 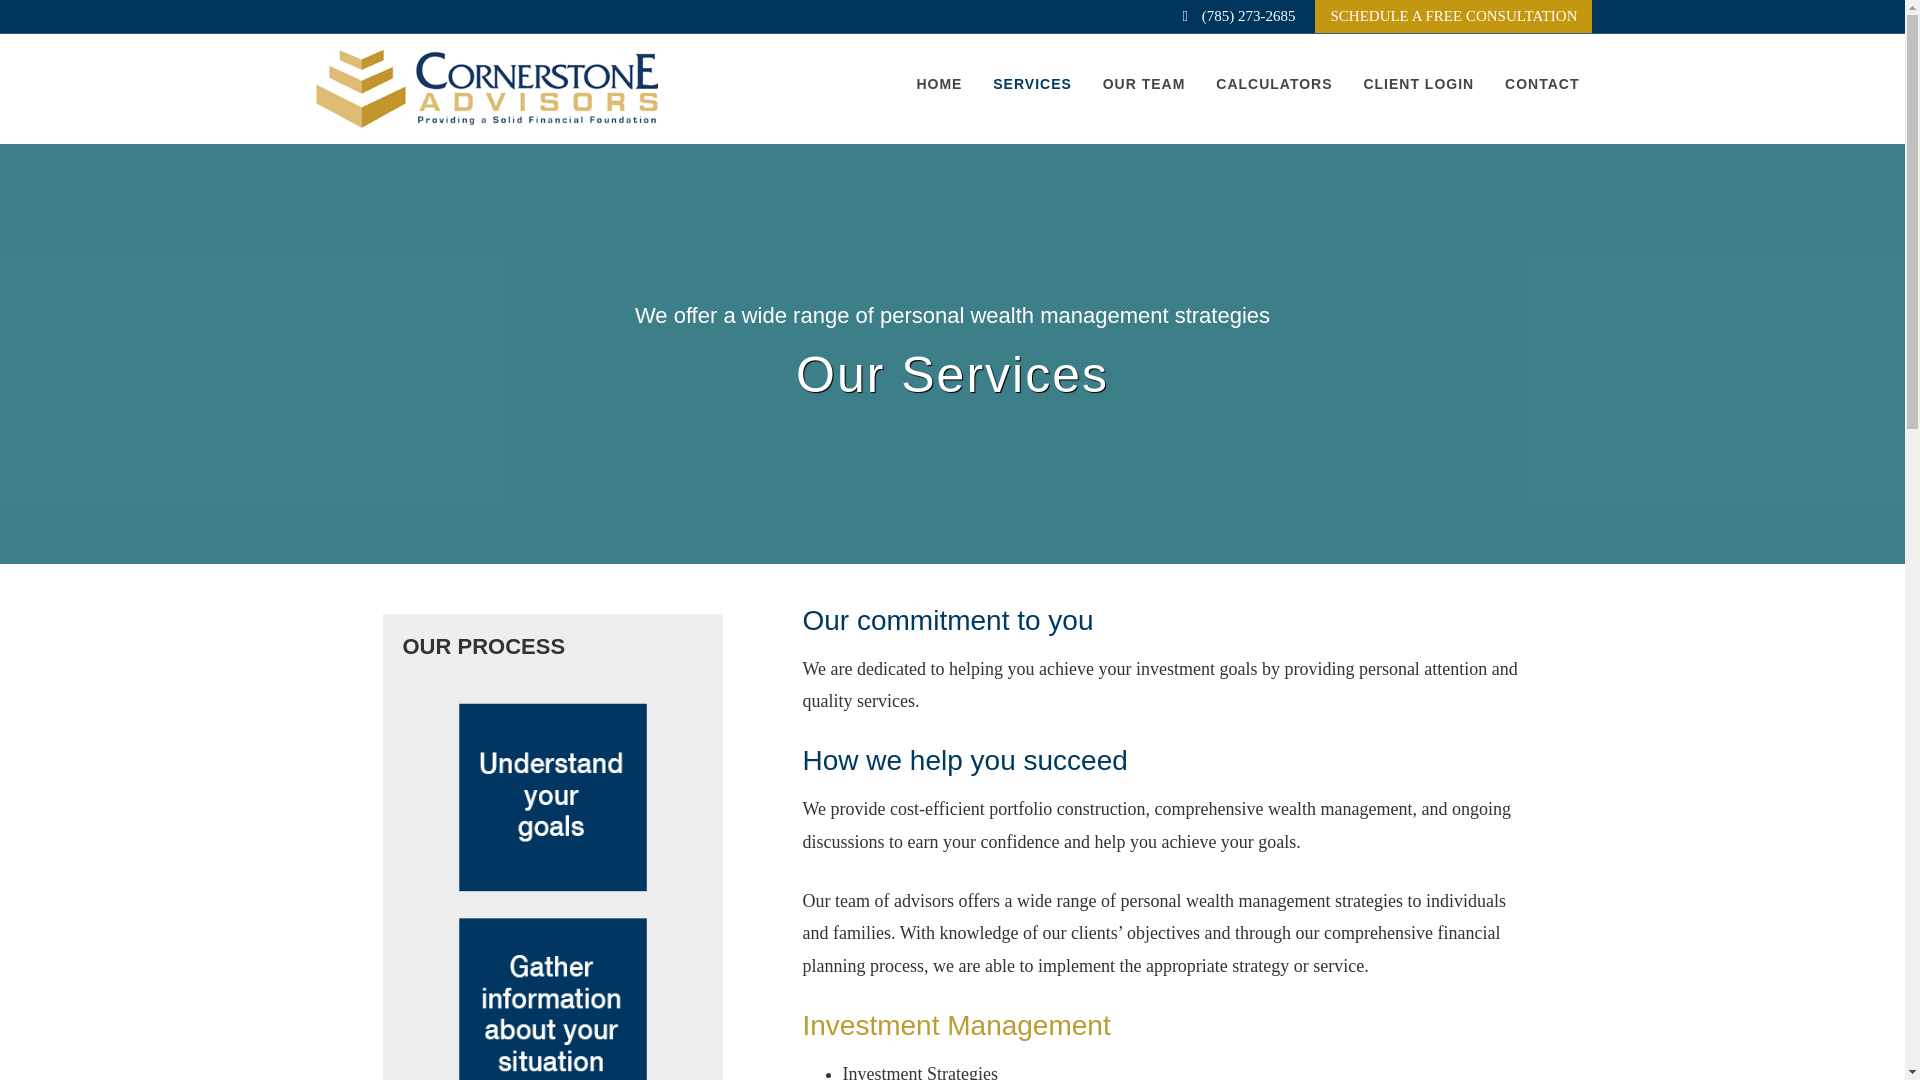 I want to click on CALCULATORS, so click(x=1274, y=84).